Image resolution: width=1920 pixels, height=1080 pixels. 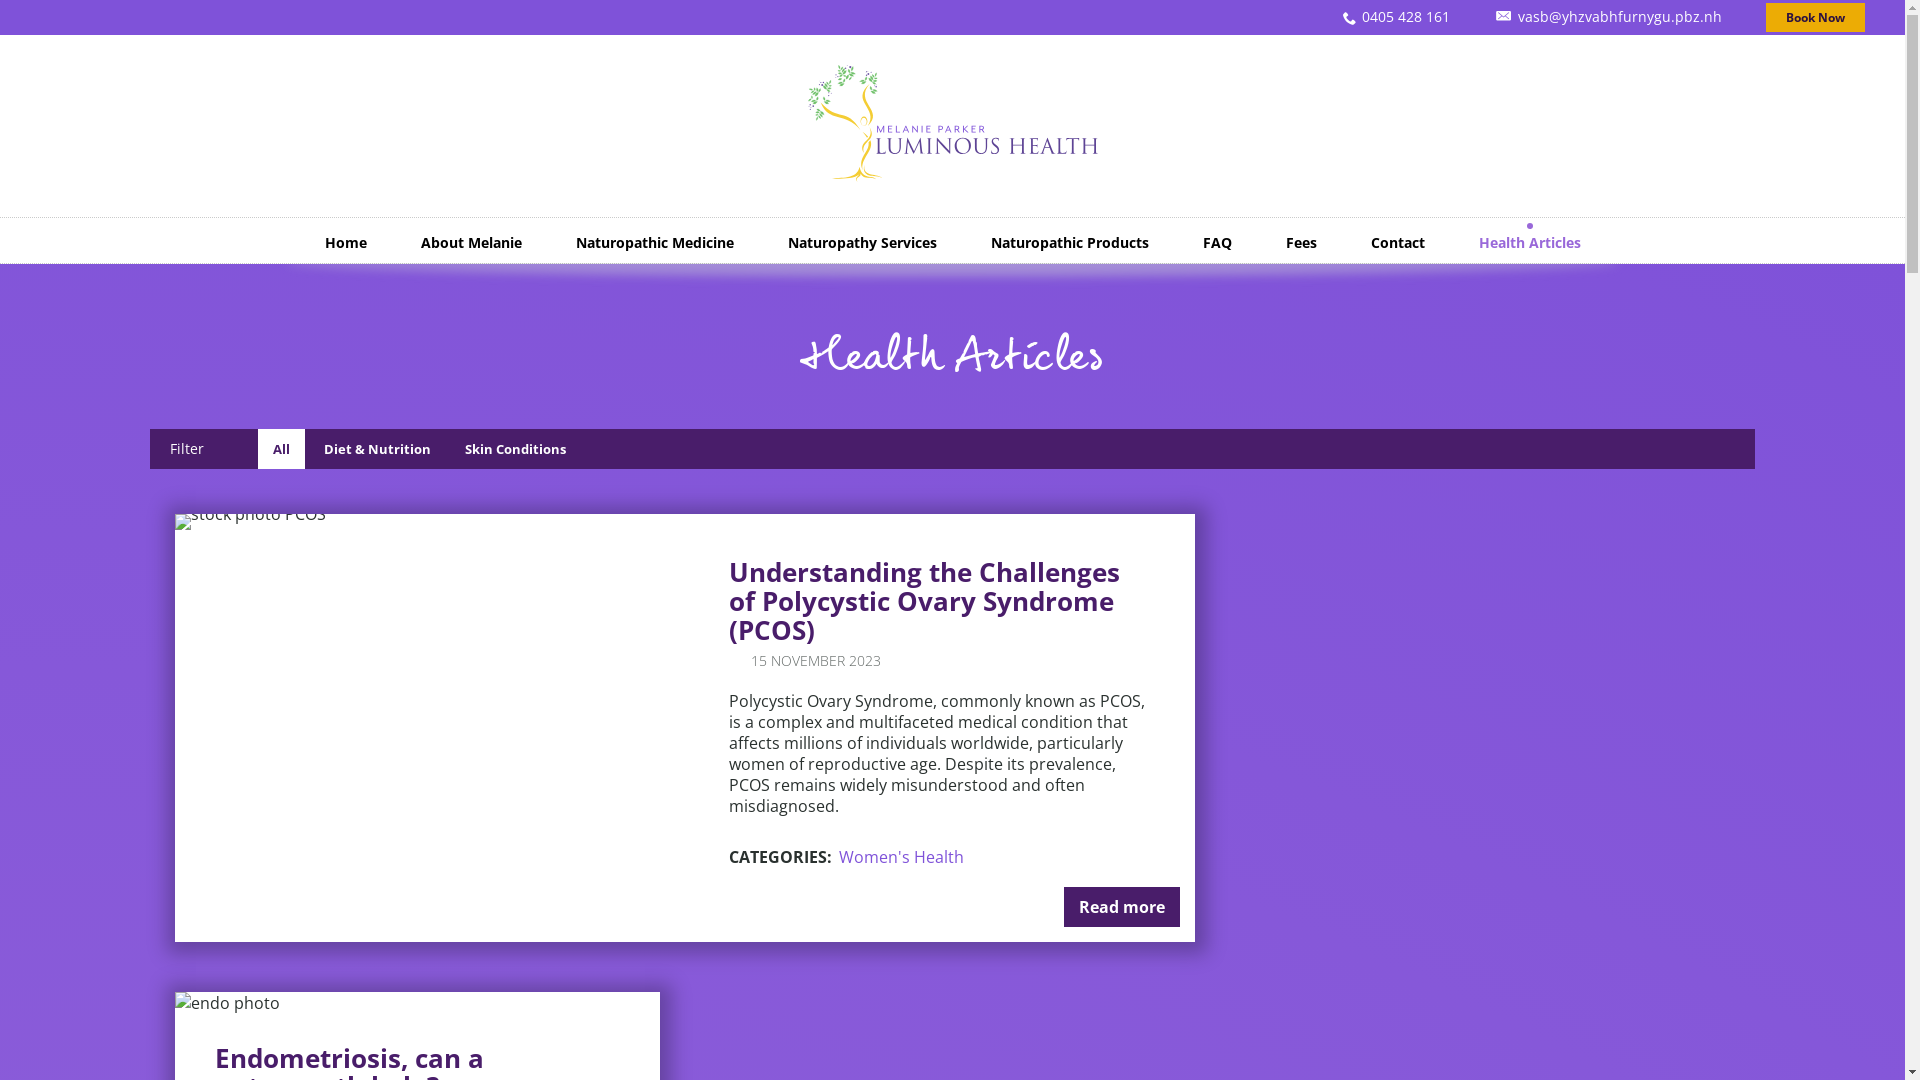 I want to click on Read more, so click(x=1122, y=907).